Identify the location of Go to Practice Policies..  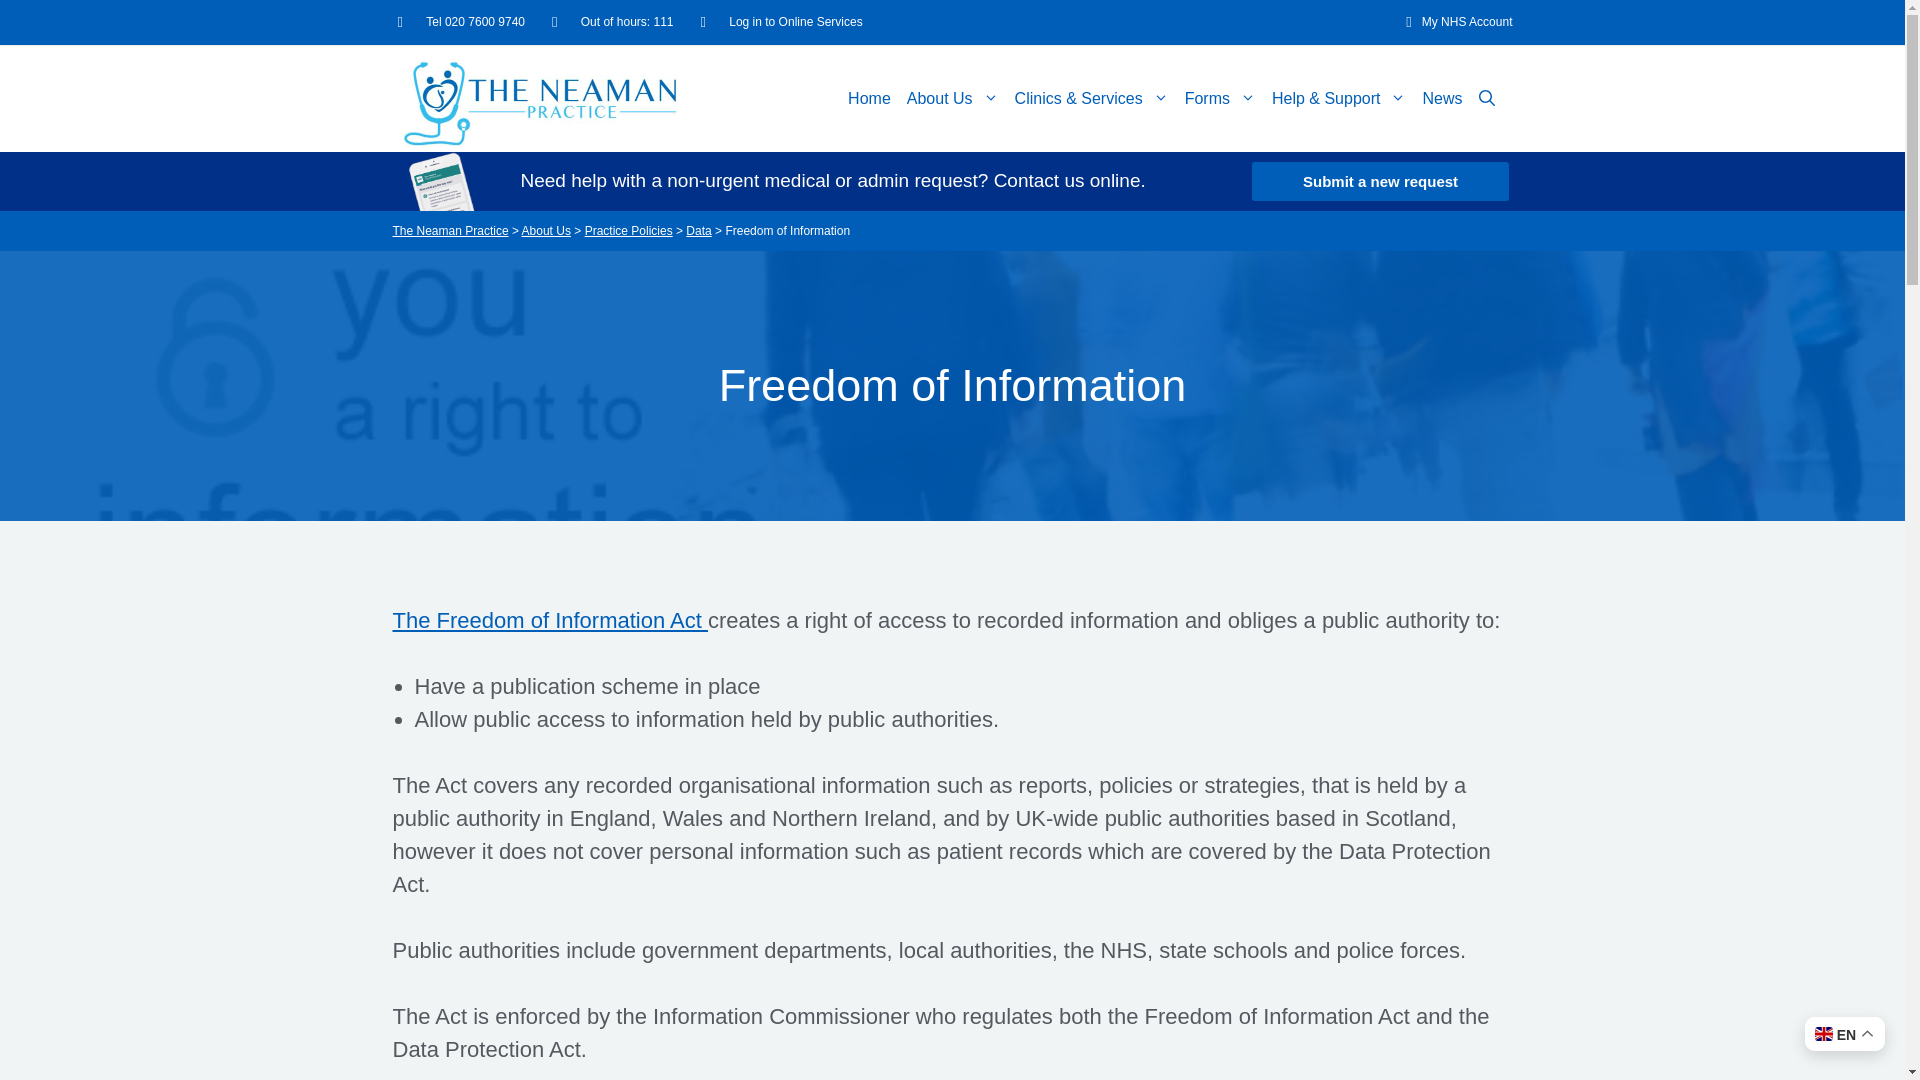
(629, 230).